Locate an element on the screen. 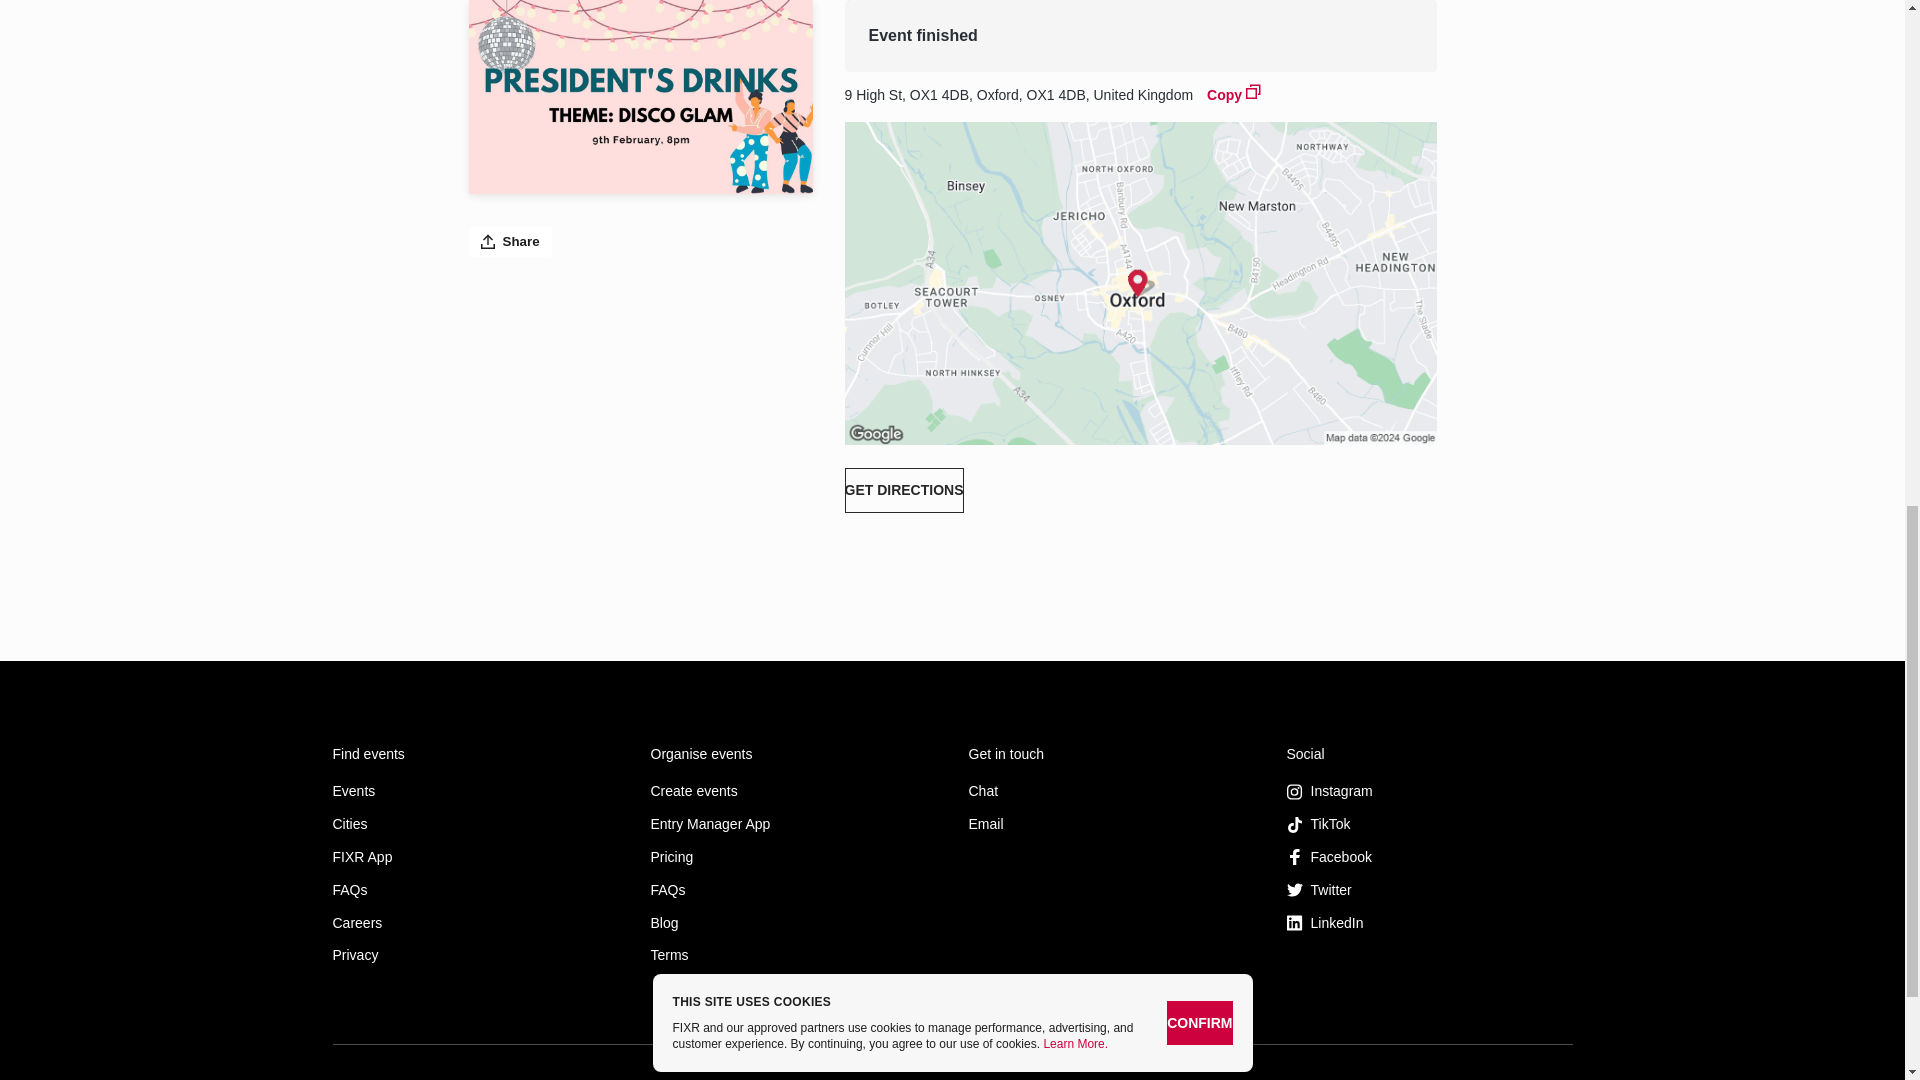 The height and width of the screenshot is (1080, 1920). Privacy is located at coordinates (475, 956).